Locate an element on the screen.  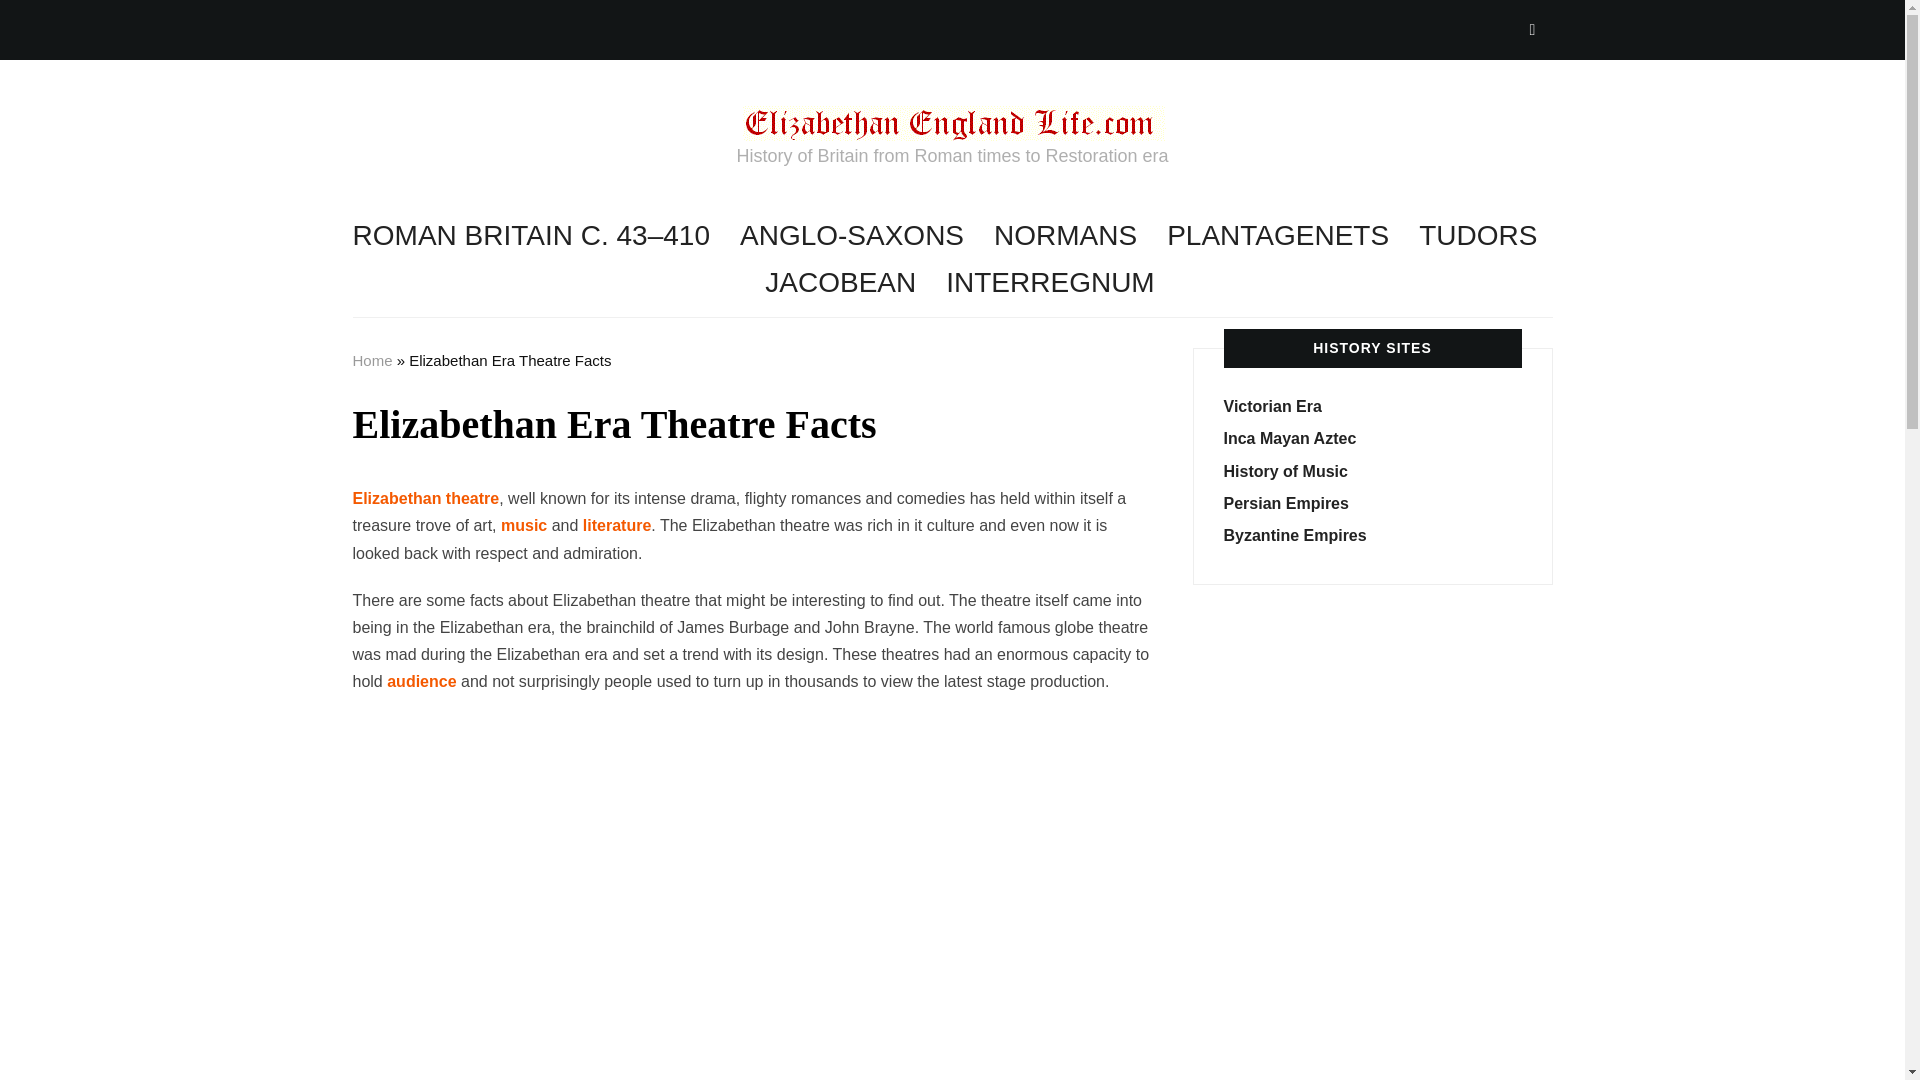
Home is located at coordinates (371, 360).